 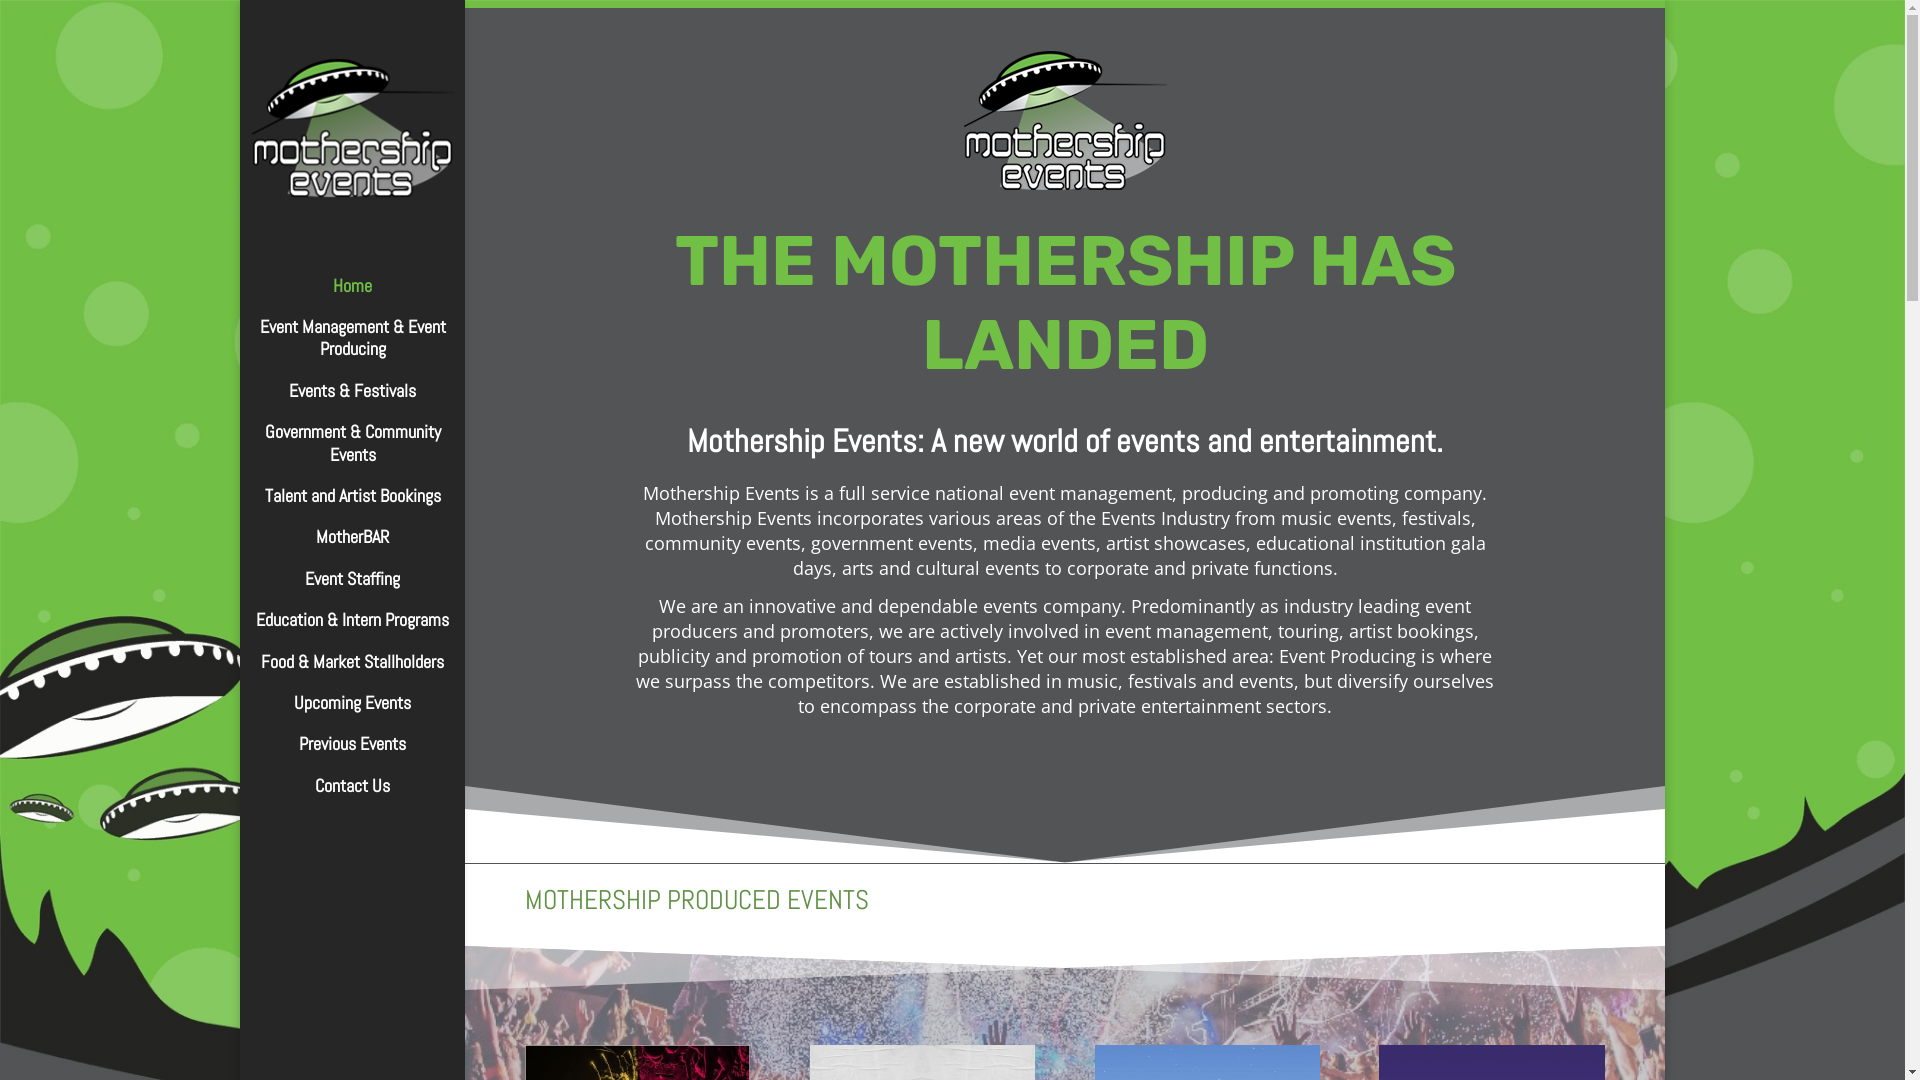 I want to click on Education & Intern Programs, so click(x=372, y=630).